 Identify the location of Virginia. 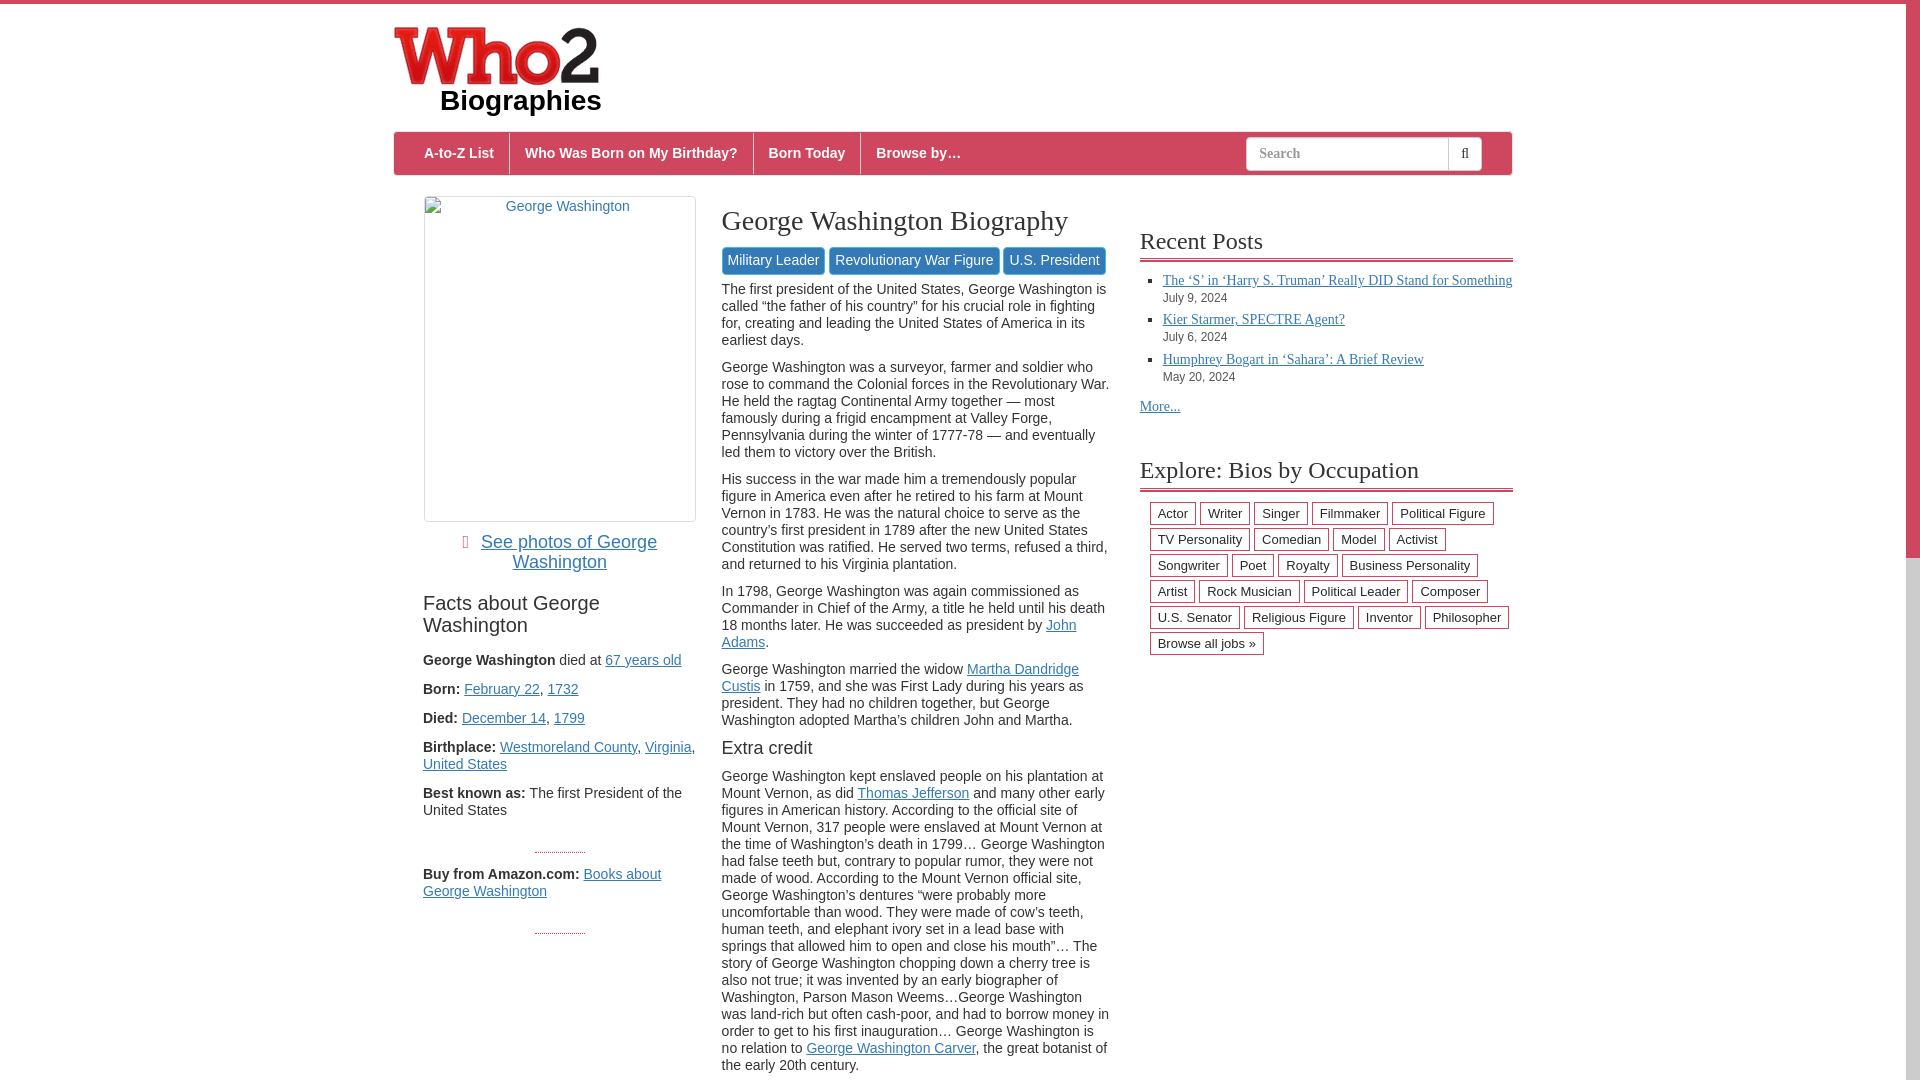
(668, 746).